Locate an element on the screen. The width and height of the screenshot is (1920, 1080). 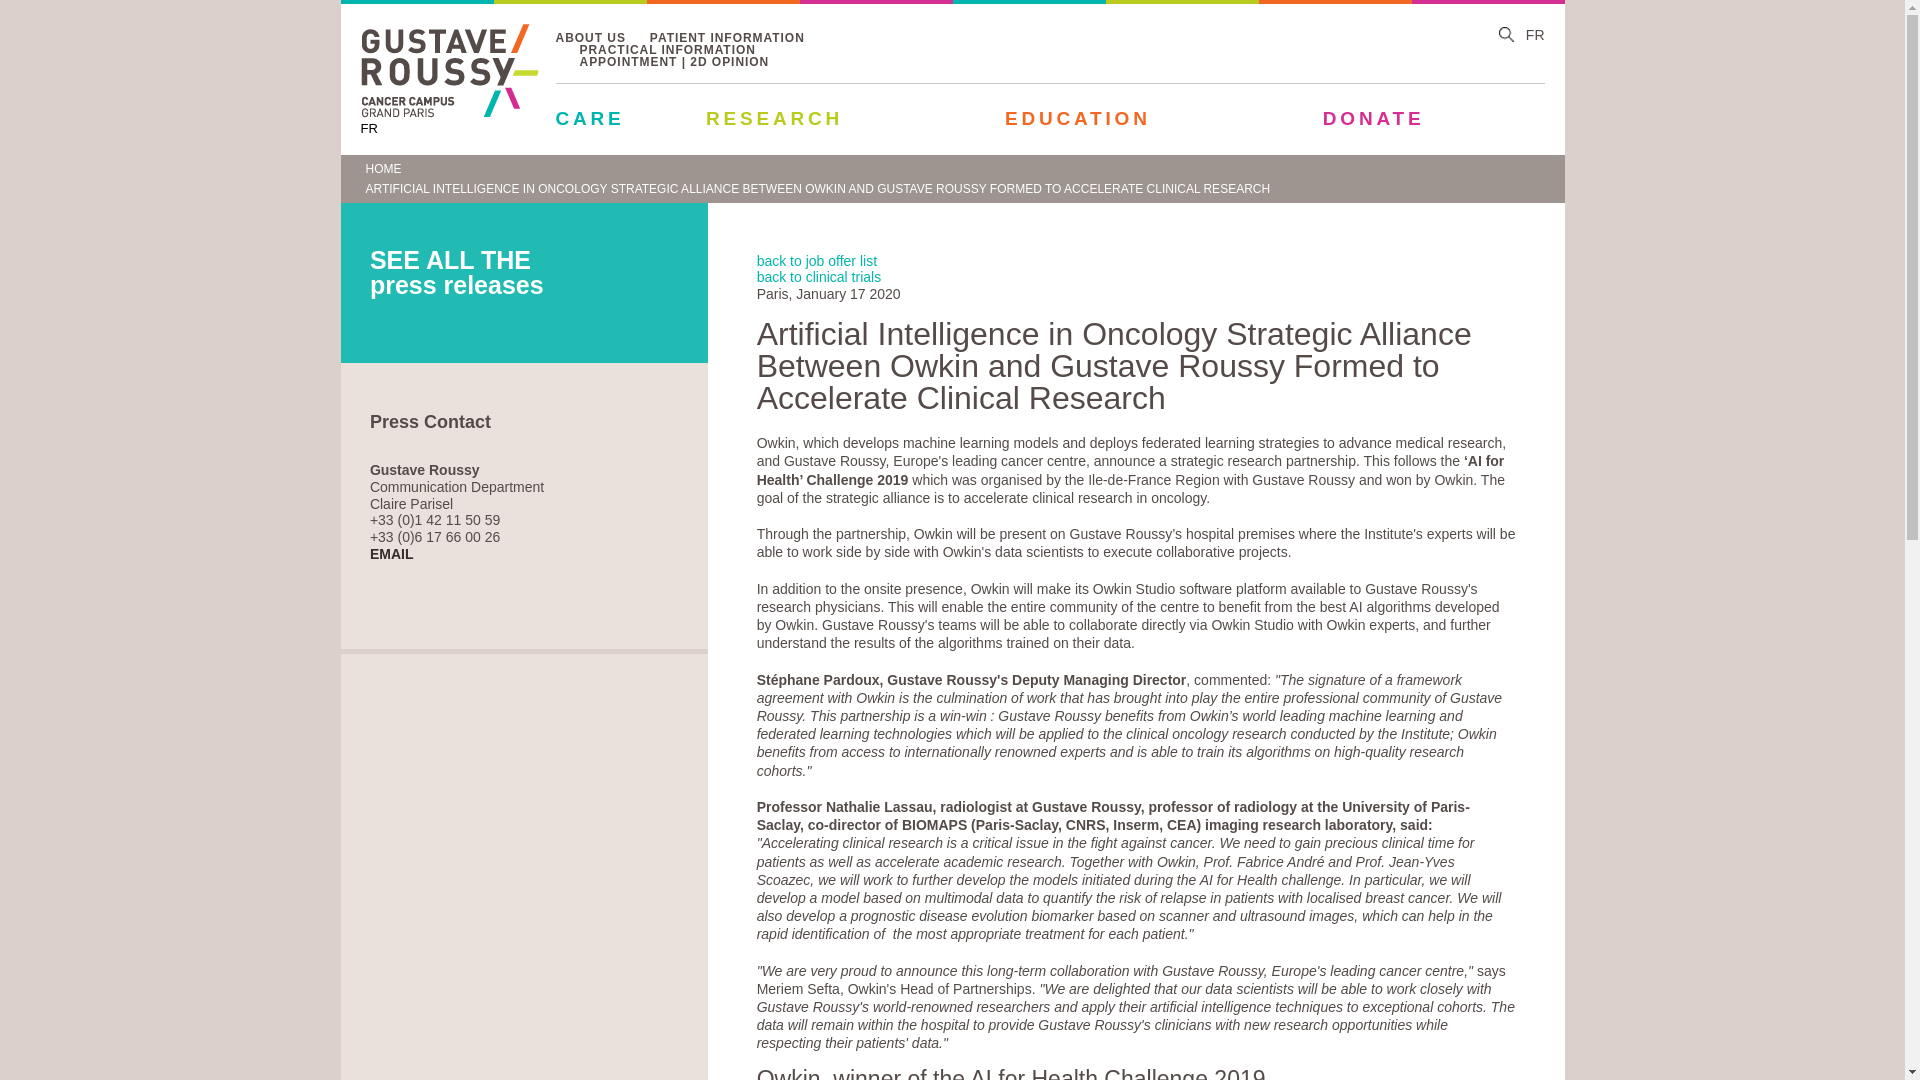
Home is located at coordinates (448, 112).